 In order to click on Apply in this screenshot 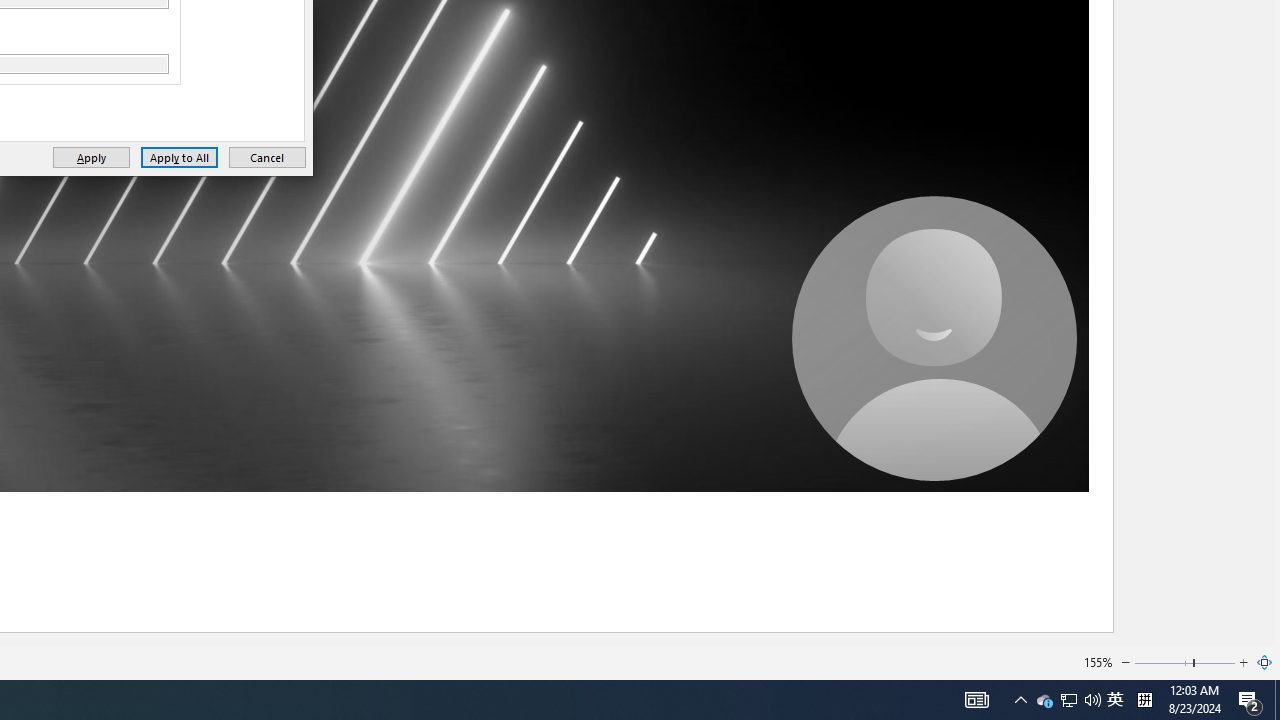, I will do `click(91, 158)`.